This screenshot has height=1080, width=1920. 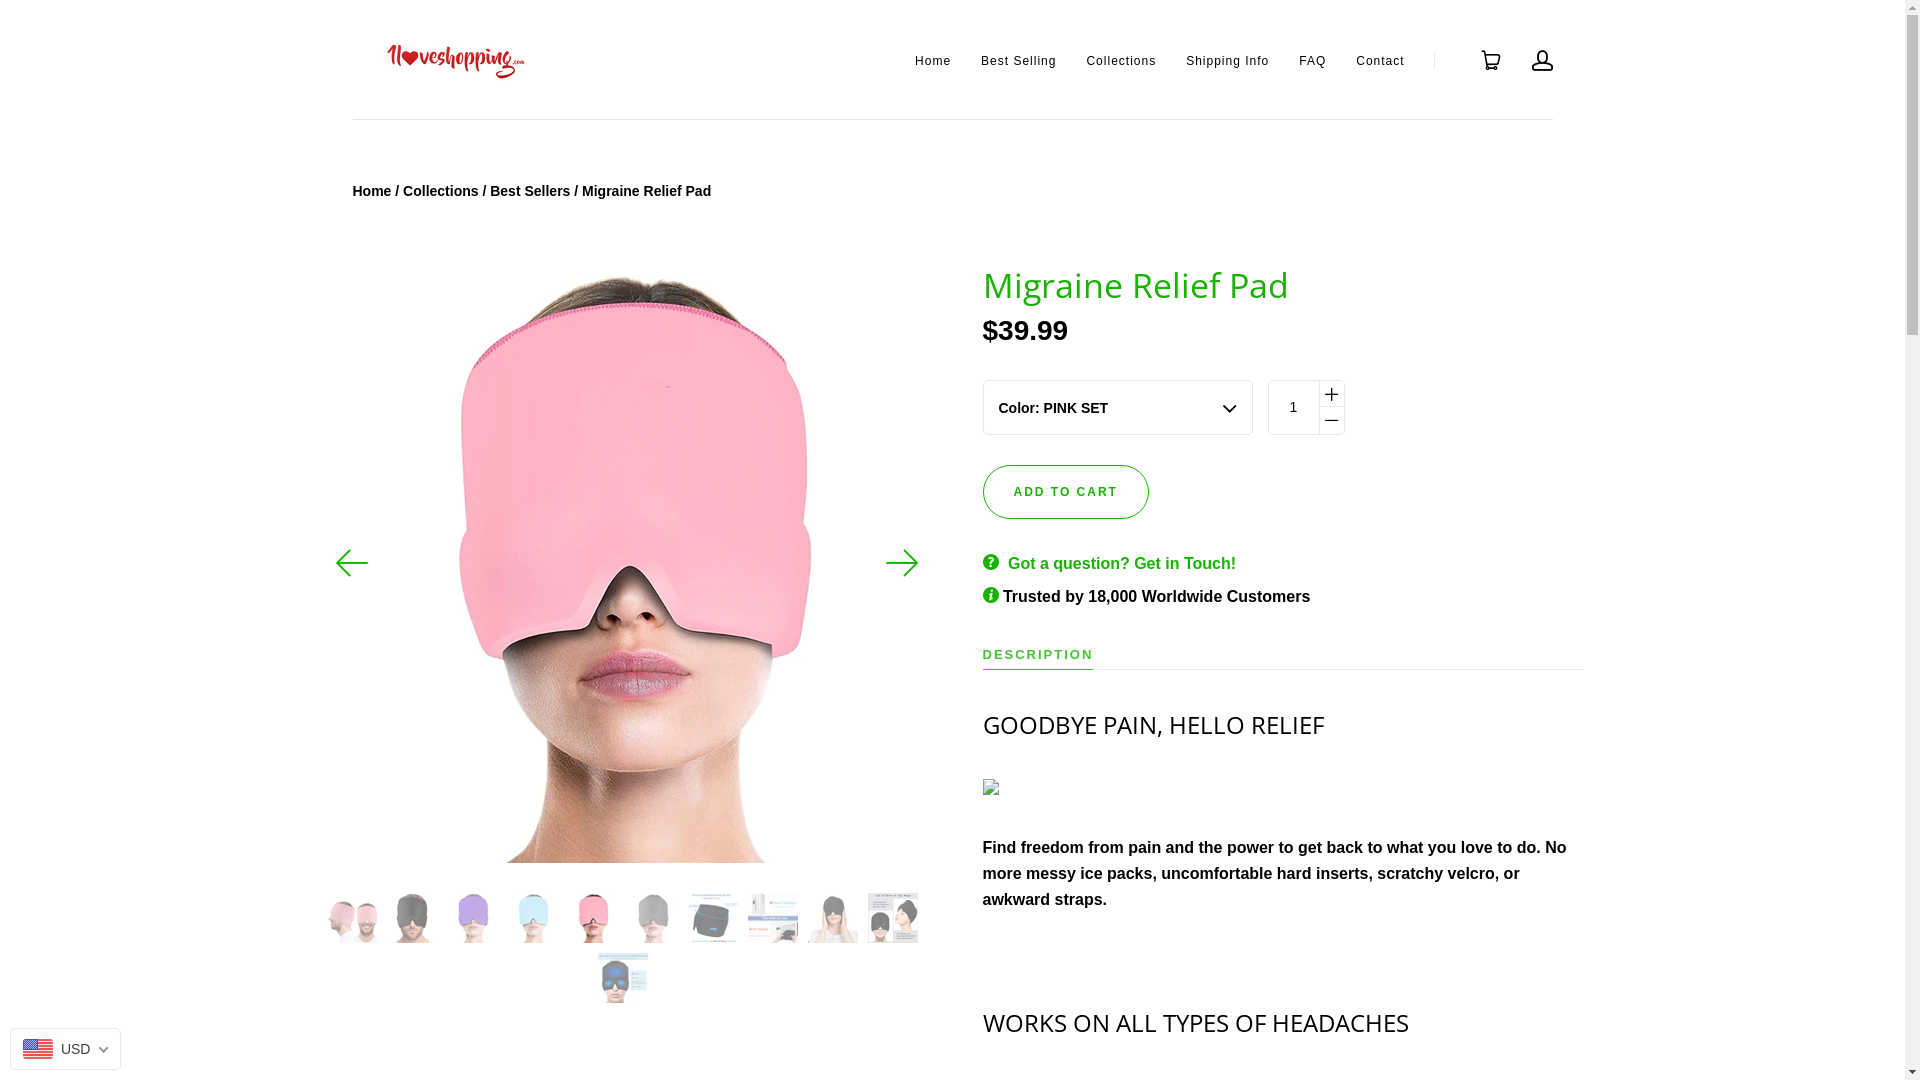 I want to click on Home, so click(x=933, y=61).